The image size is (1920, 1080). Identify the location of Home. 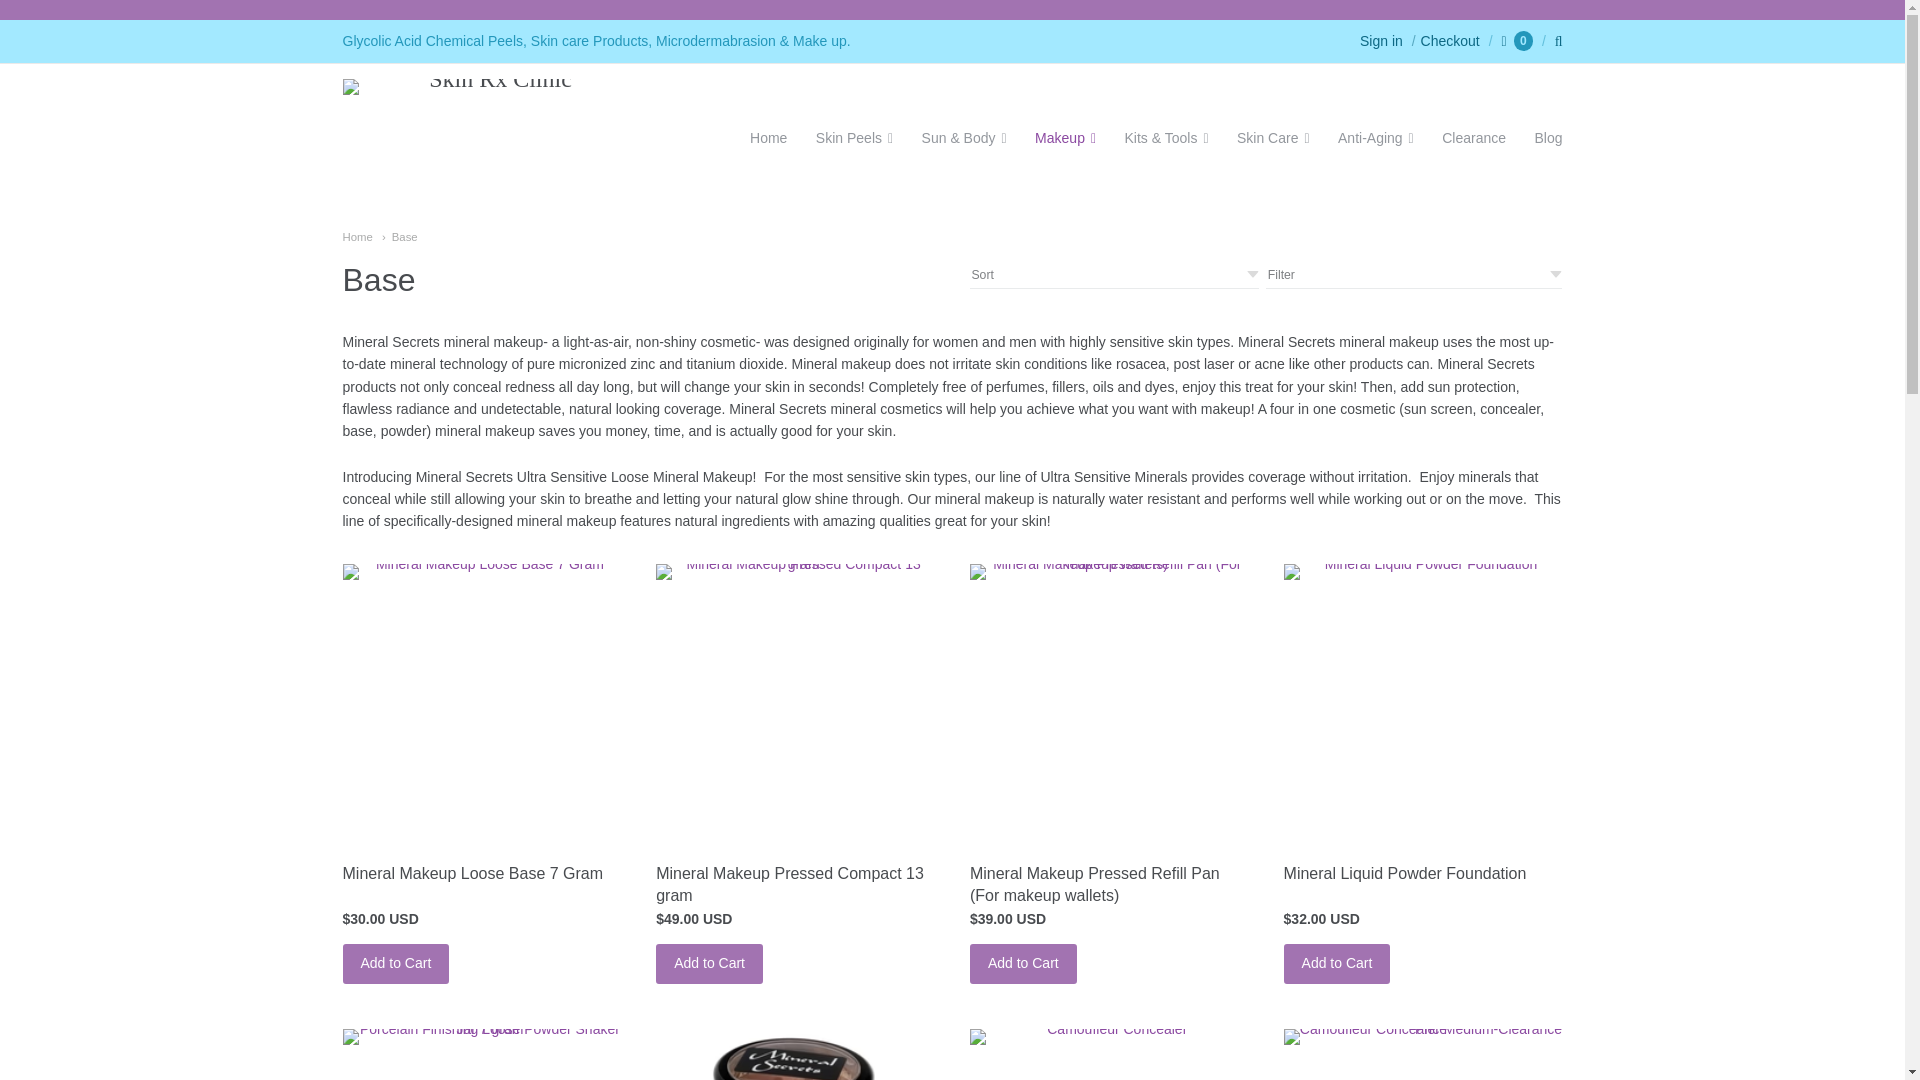
(356, 237).